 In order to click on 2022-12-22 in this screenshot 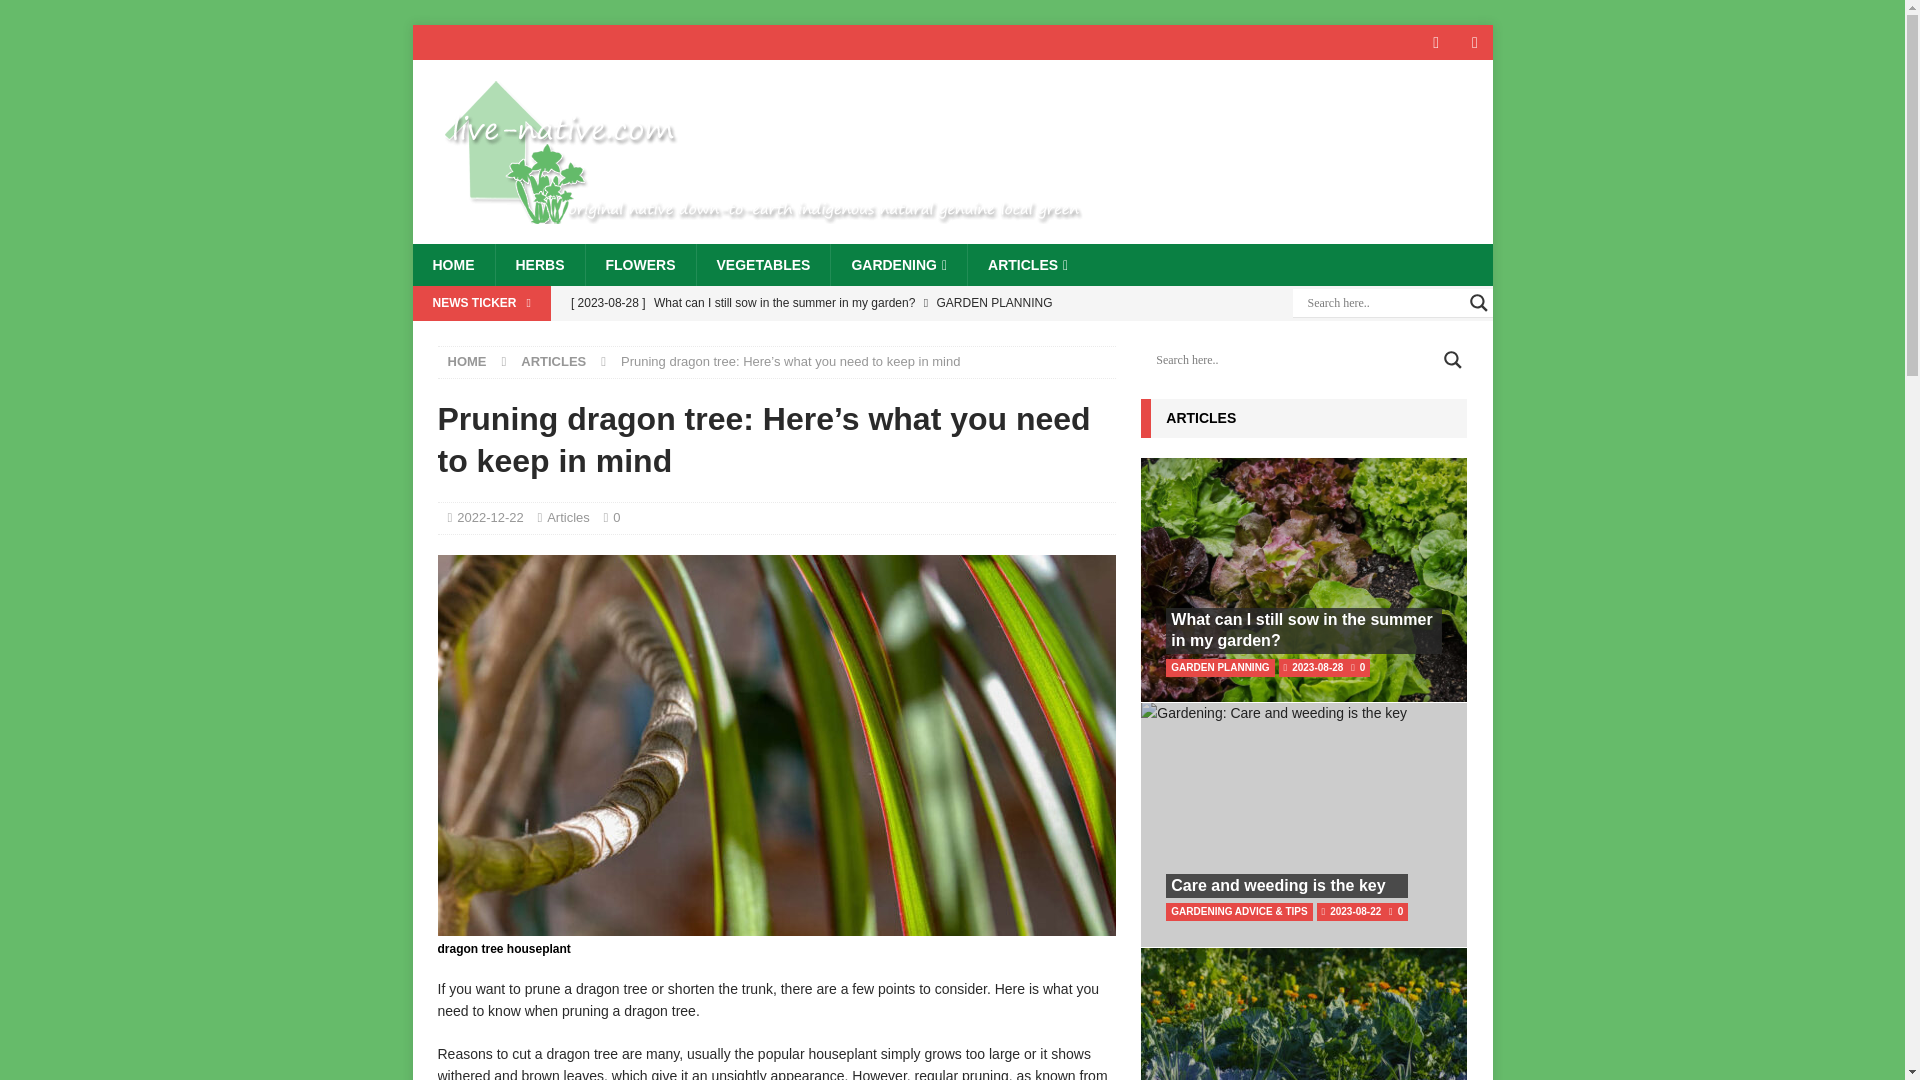, I will do `click(490, 516)`.